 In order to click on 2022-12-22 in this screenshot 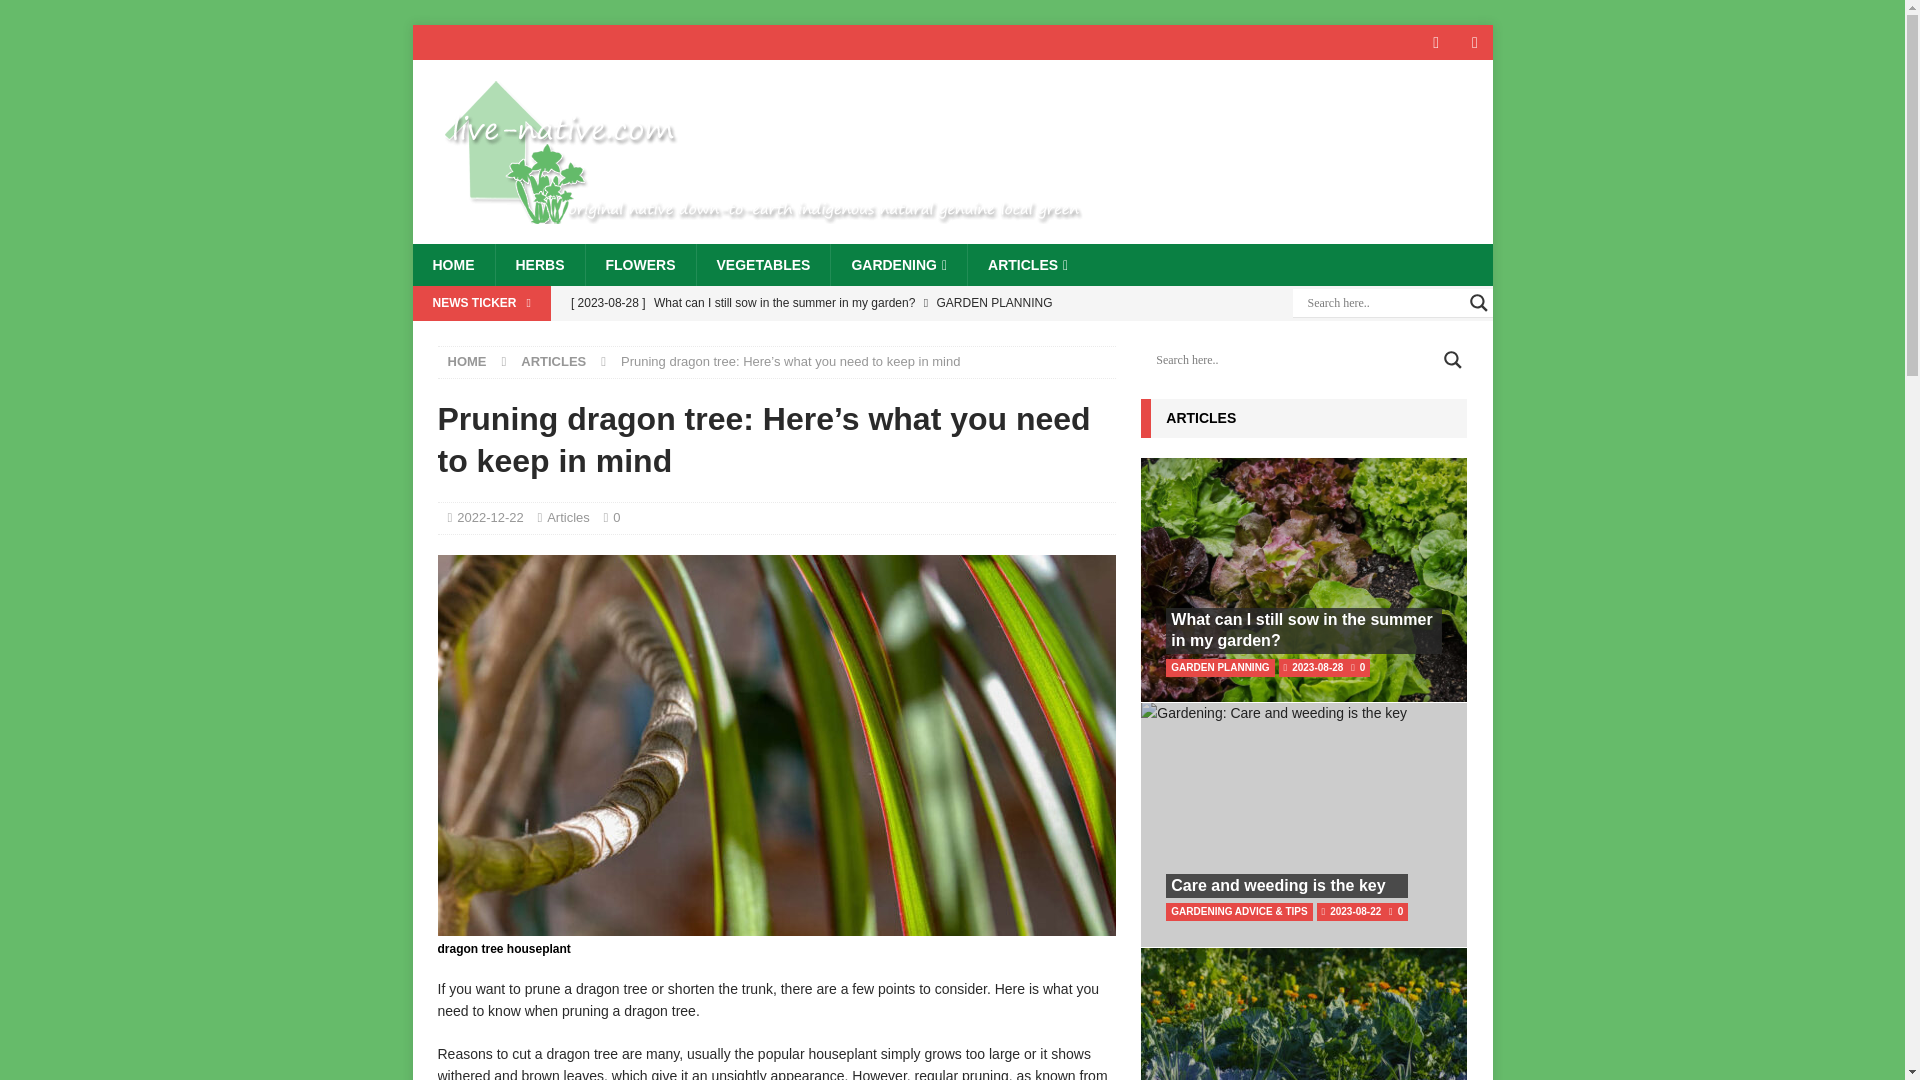, I will do `click(490, 516)`.